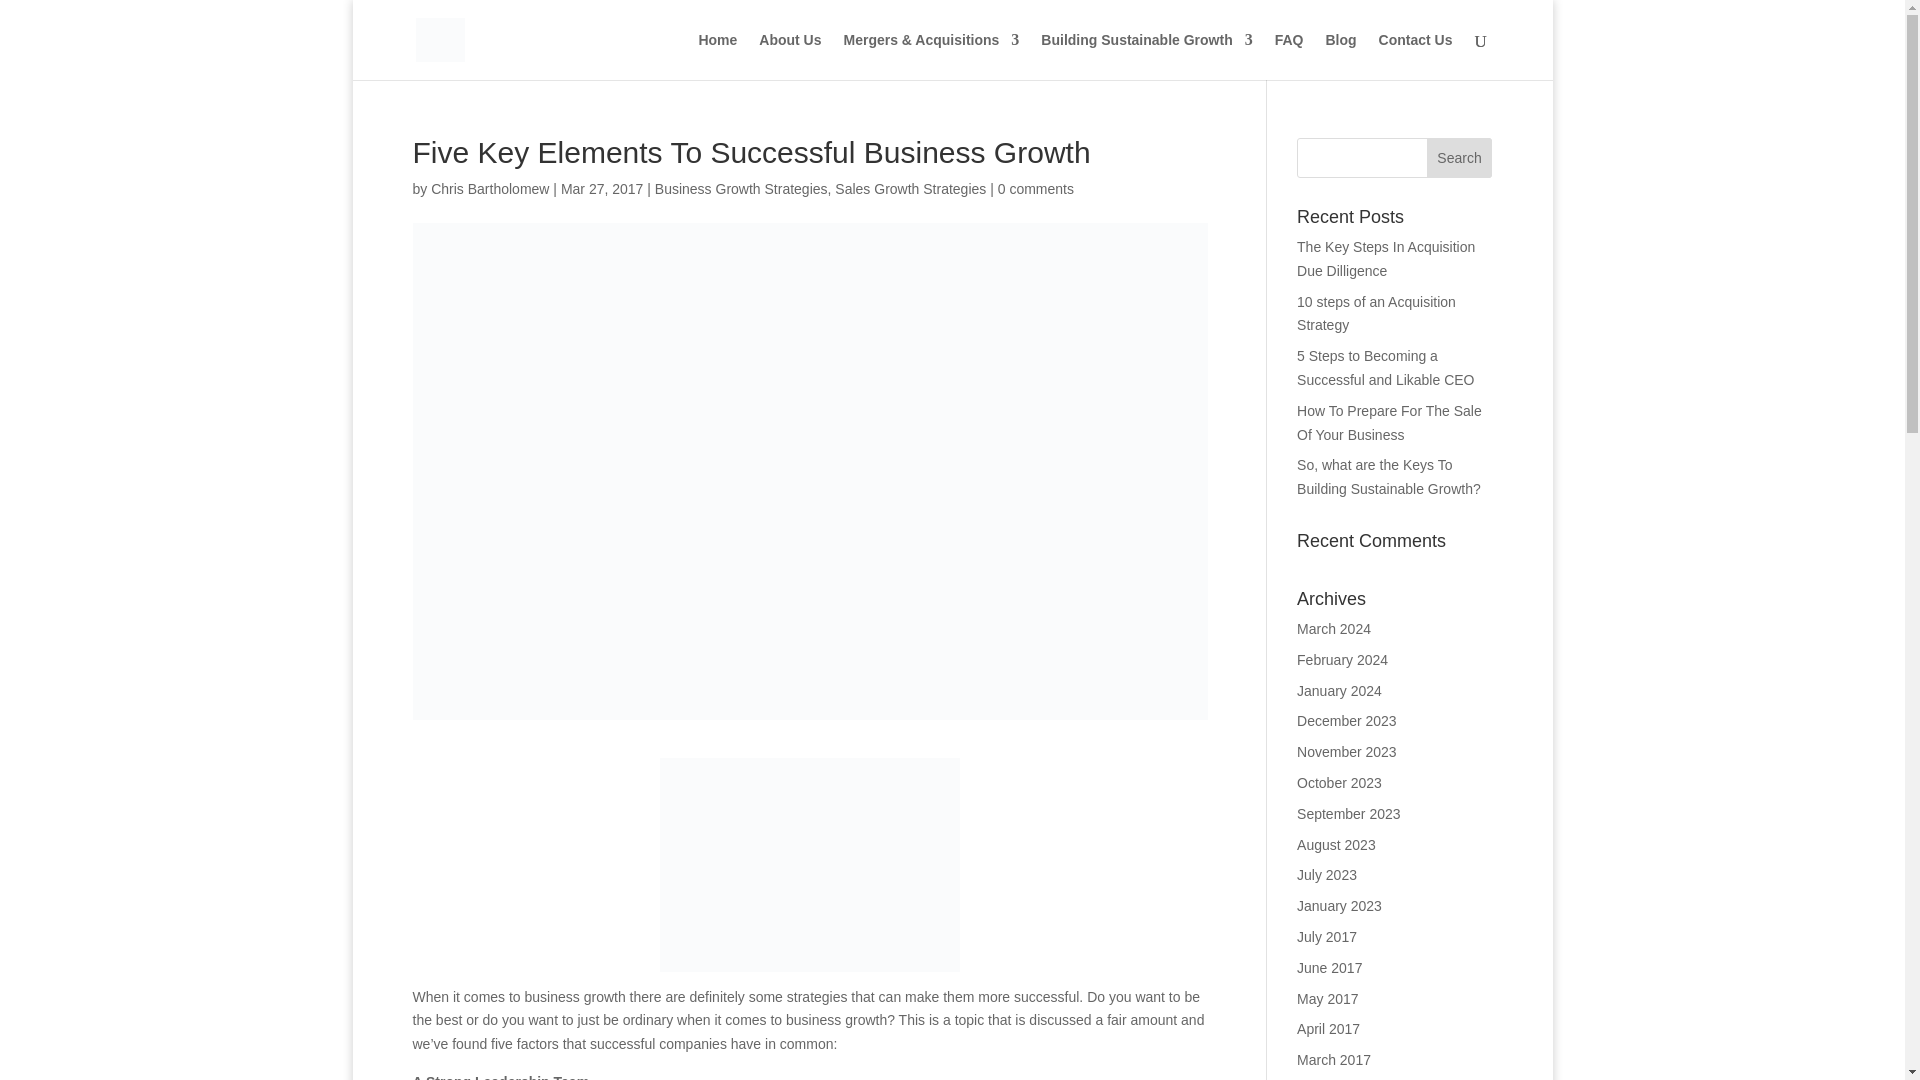 This screenshot has width=1920, height=1080. I want to click on September 2023, so click(1349, 813).